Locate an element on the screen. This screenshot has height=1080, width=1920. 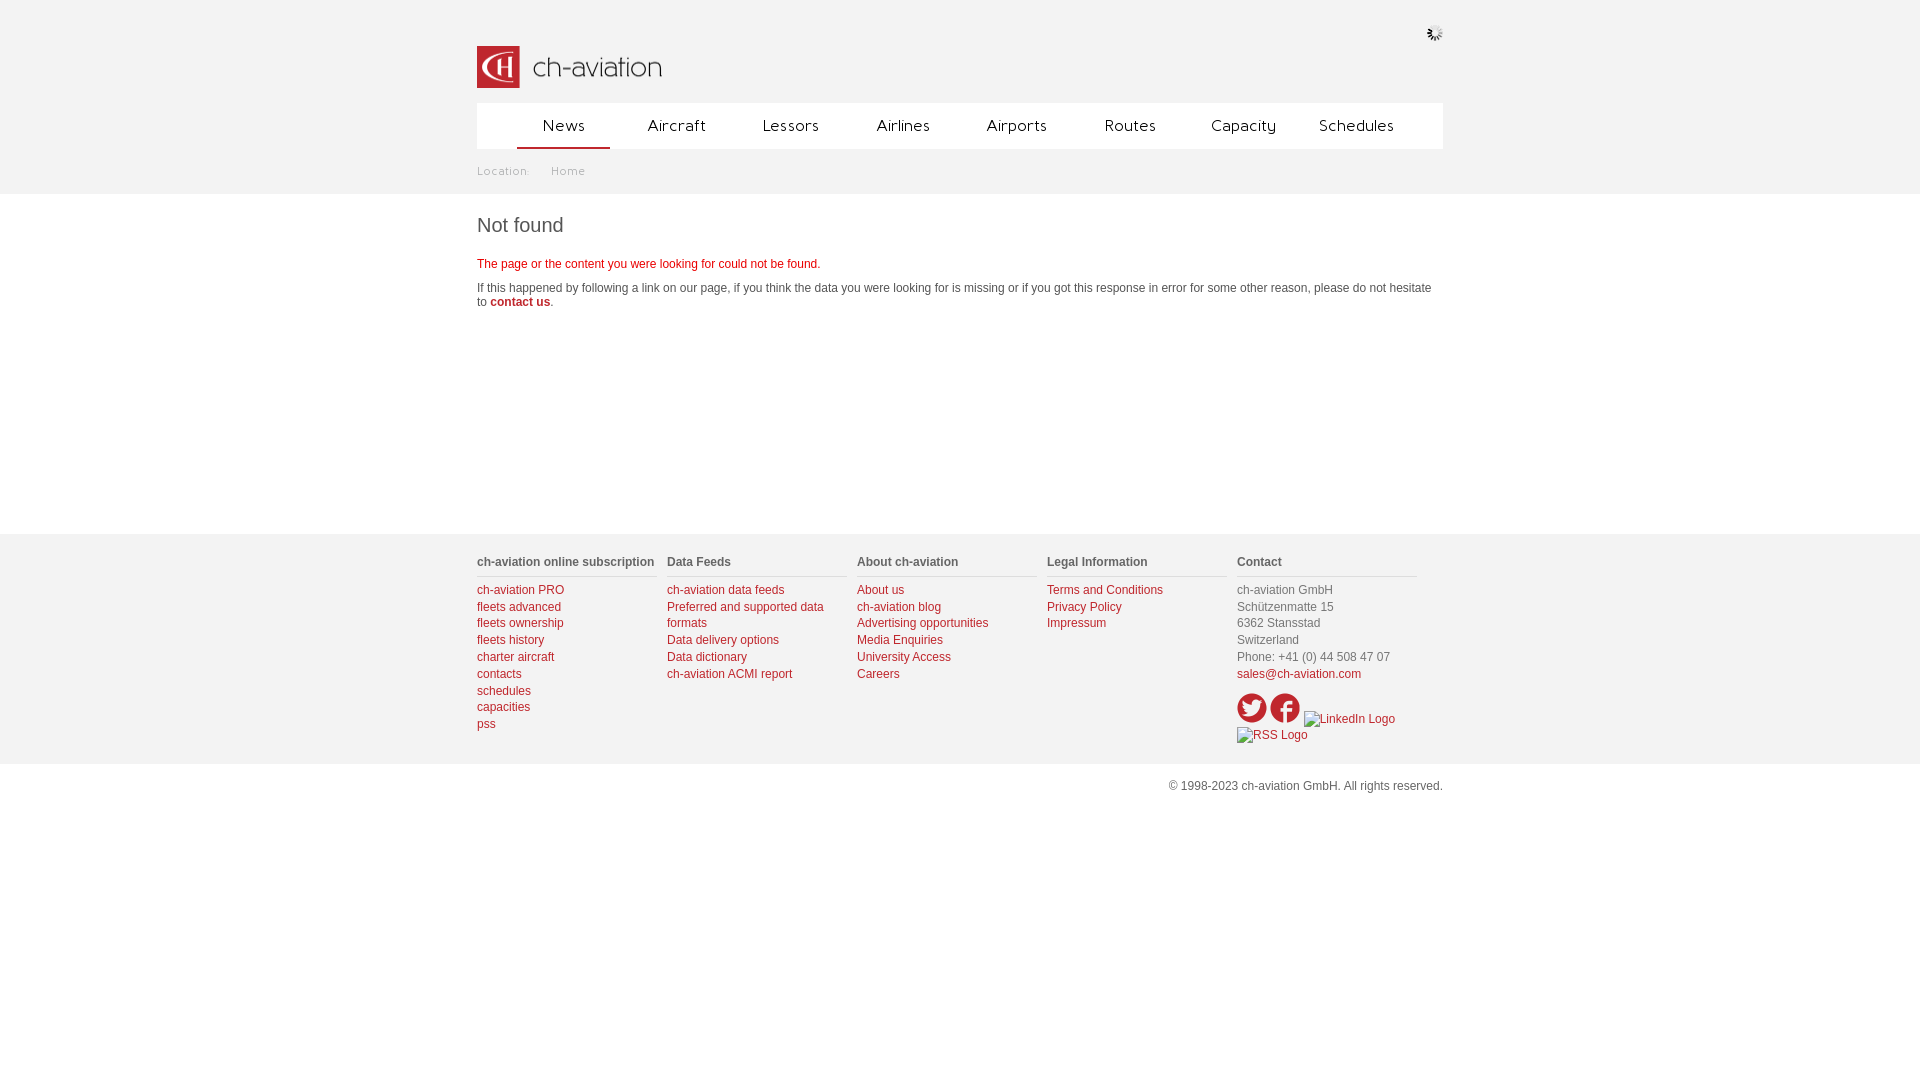
ch-aviation data feeds is located at coordinates (726, 590).